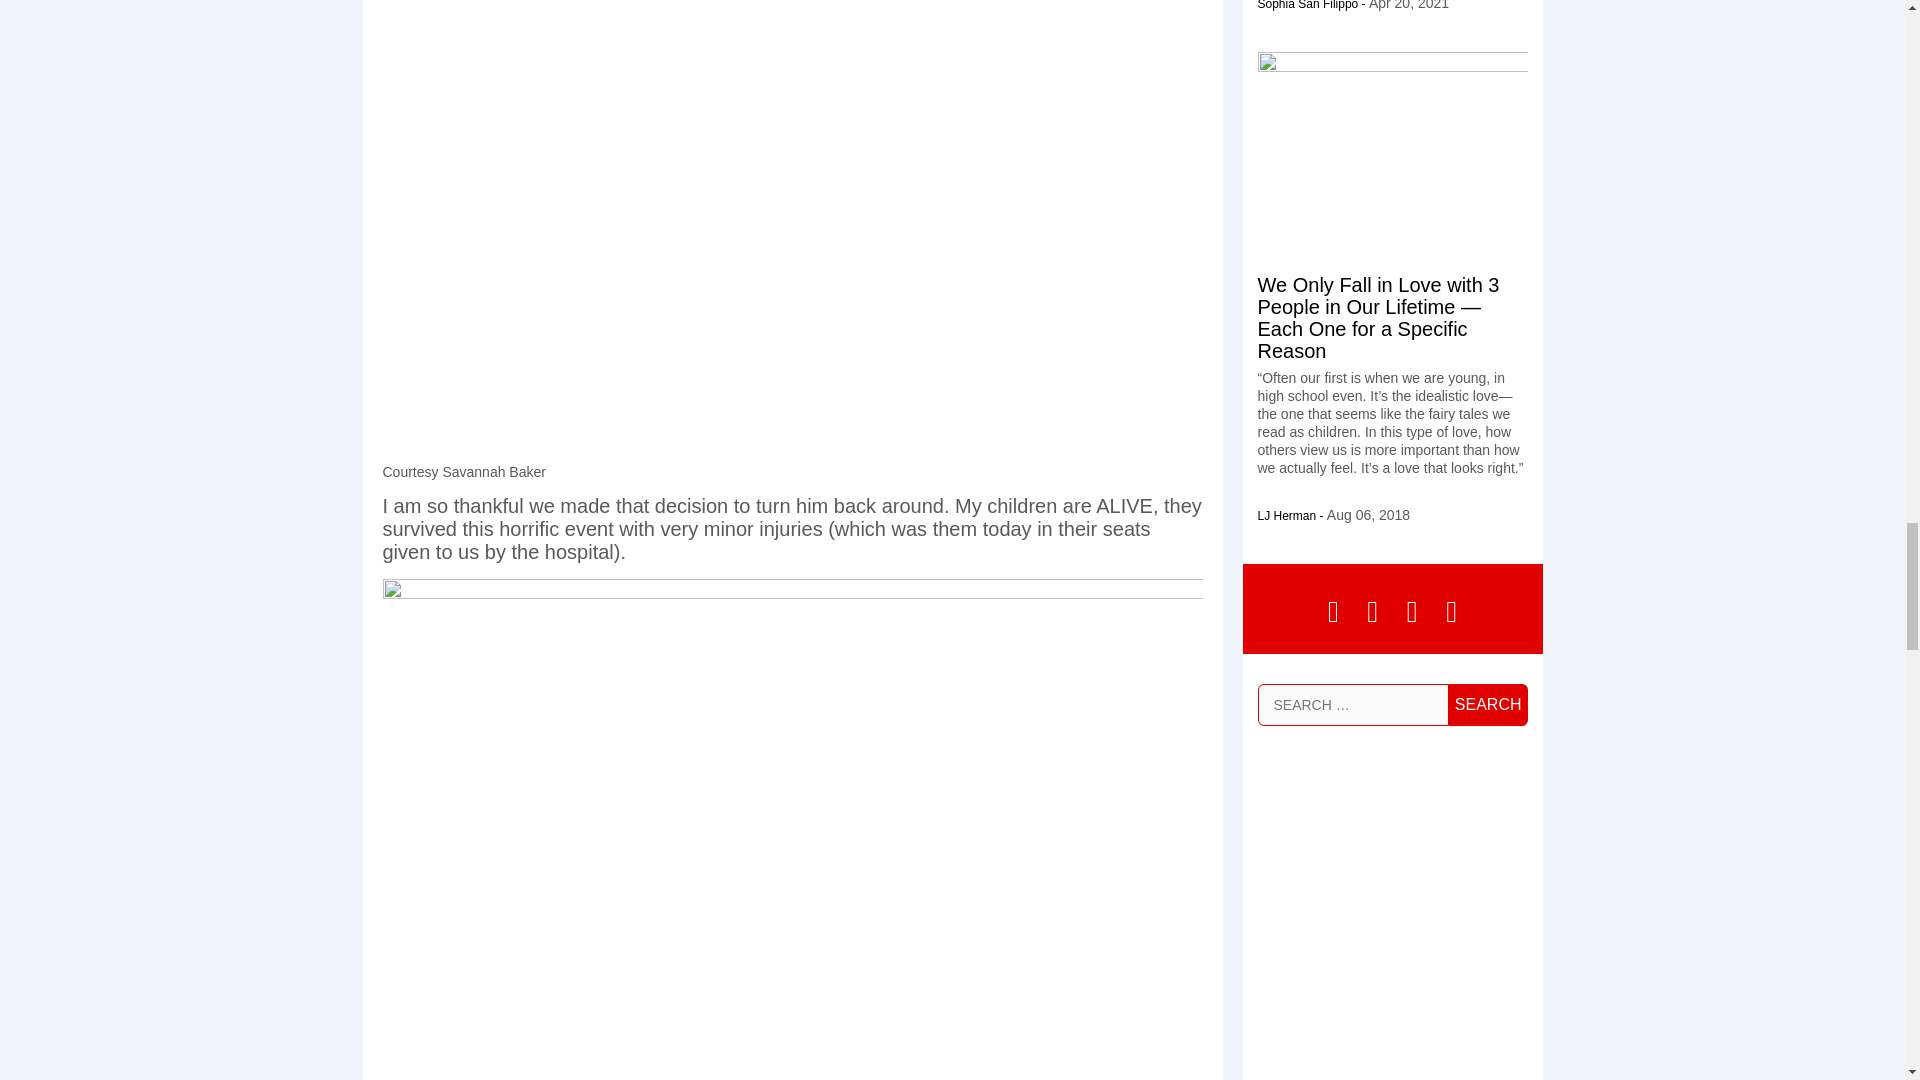  What do you see at coordinates (1368, 514) in the screenshot?
I see `August 6, 2018` at bounding box center [1368, 514].